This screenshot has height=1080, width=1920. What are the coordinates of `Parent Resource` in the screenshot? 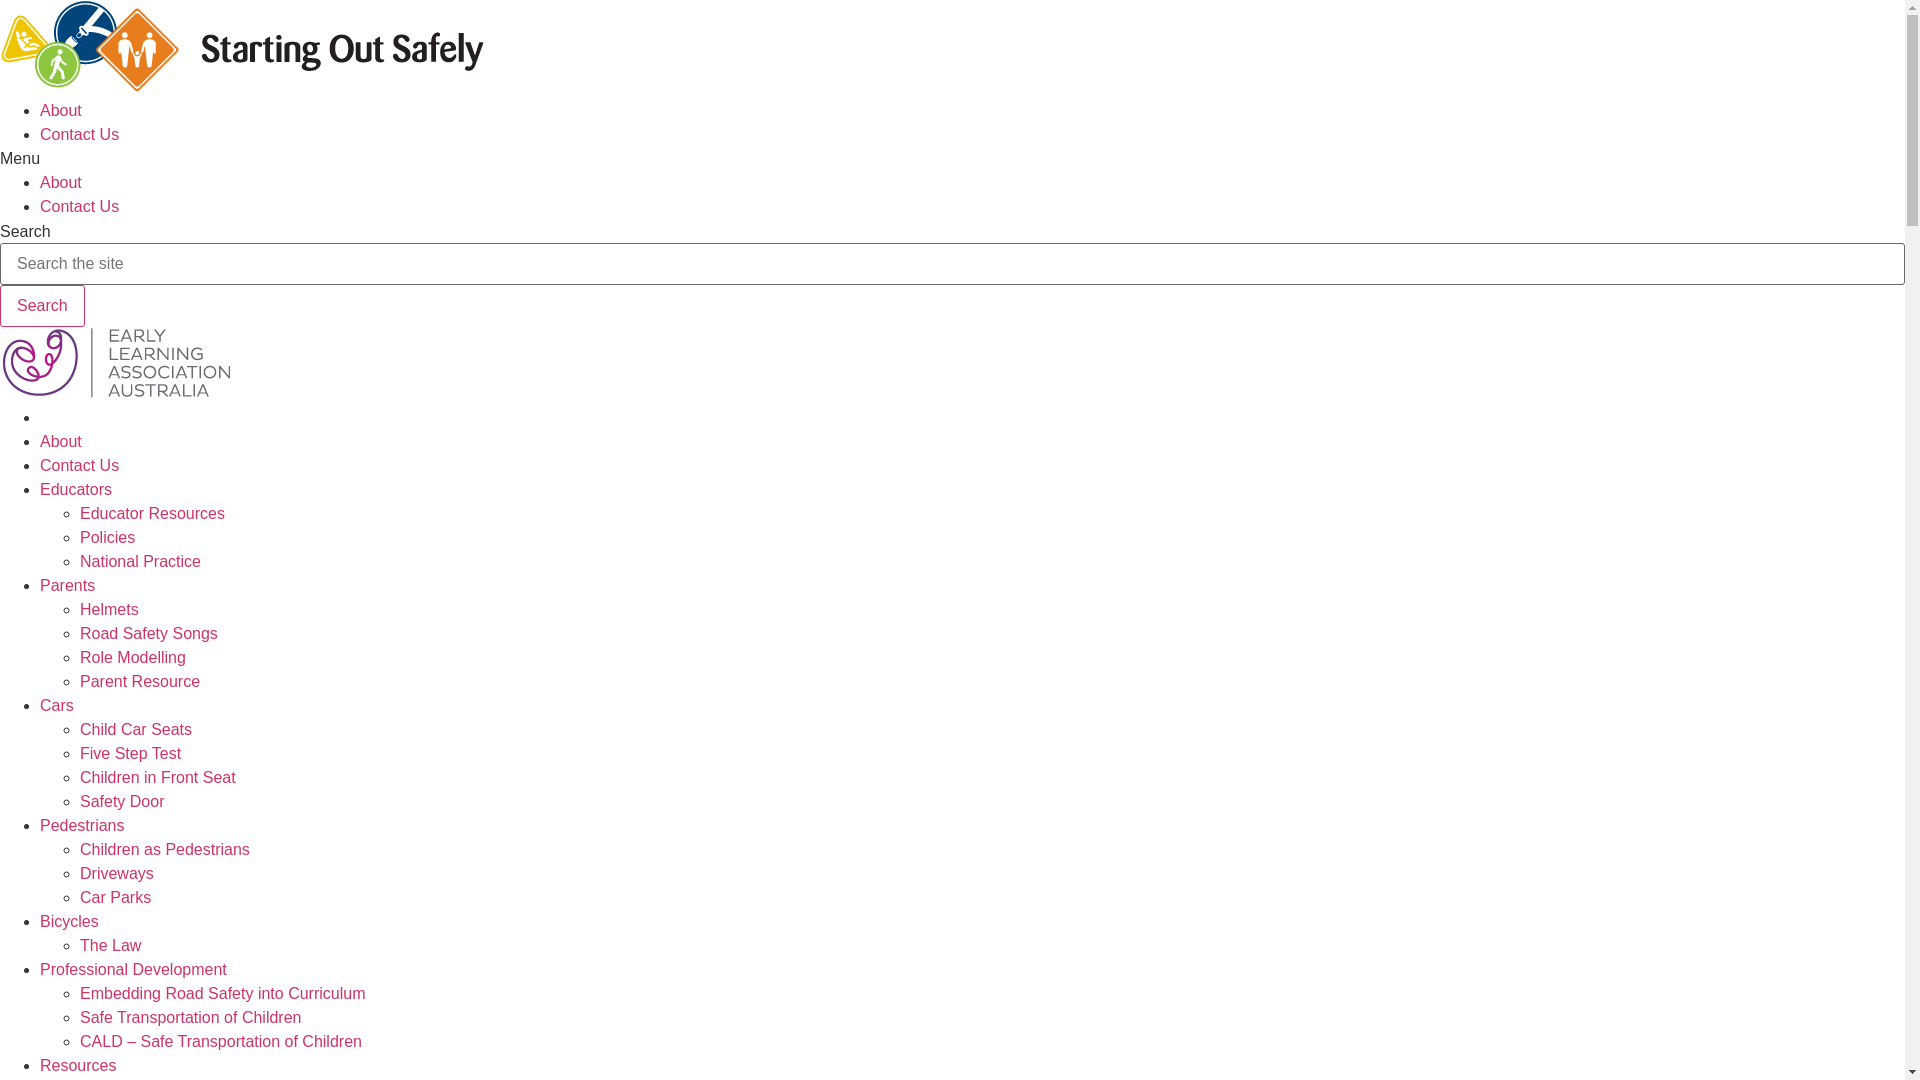 It's located at (140, 682).